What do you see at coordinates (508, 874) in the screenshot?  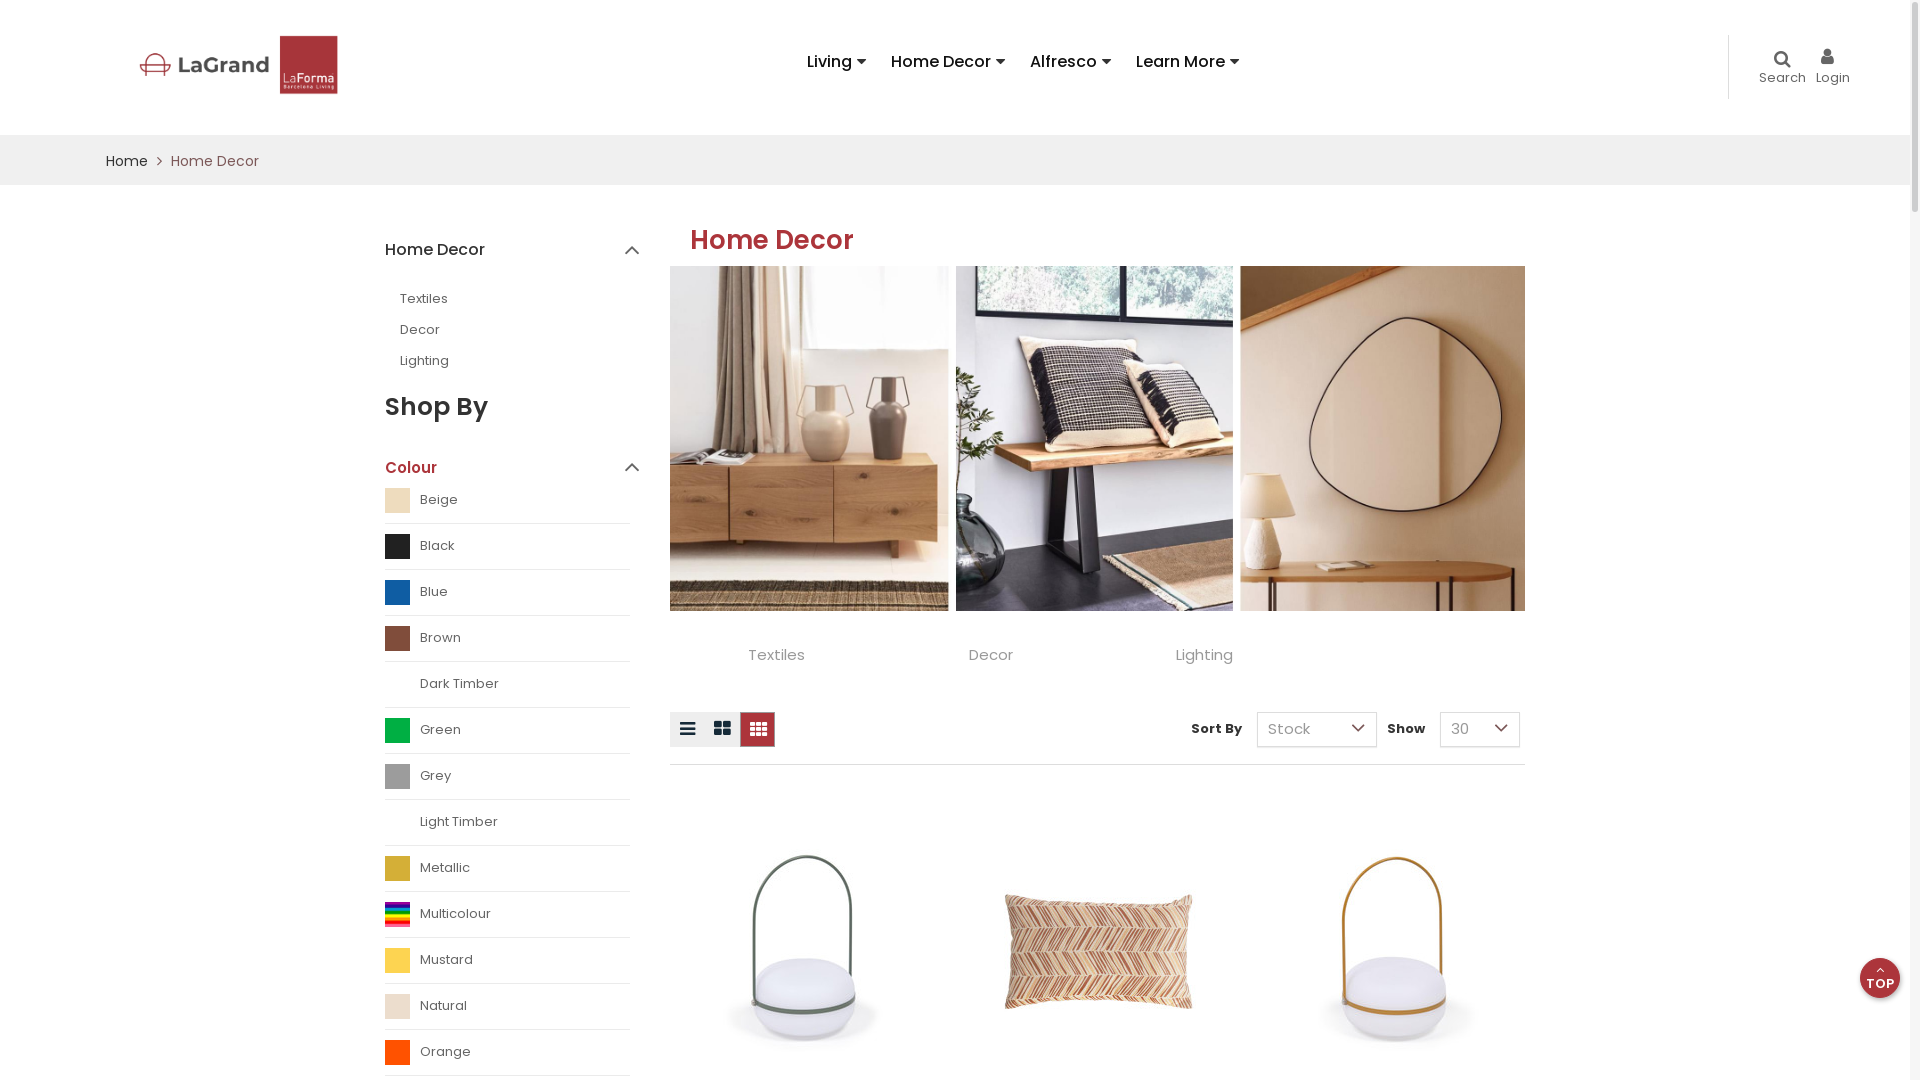 I see `Metallic` at bounding box center [508, 874].